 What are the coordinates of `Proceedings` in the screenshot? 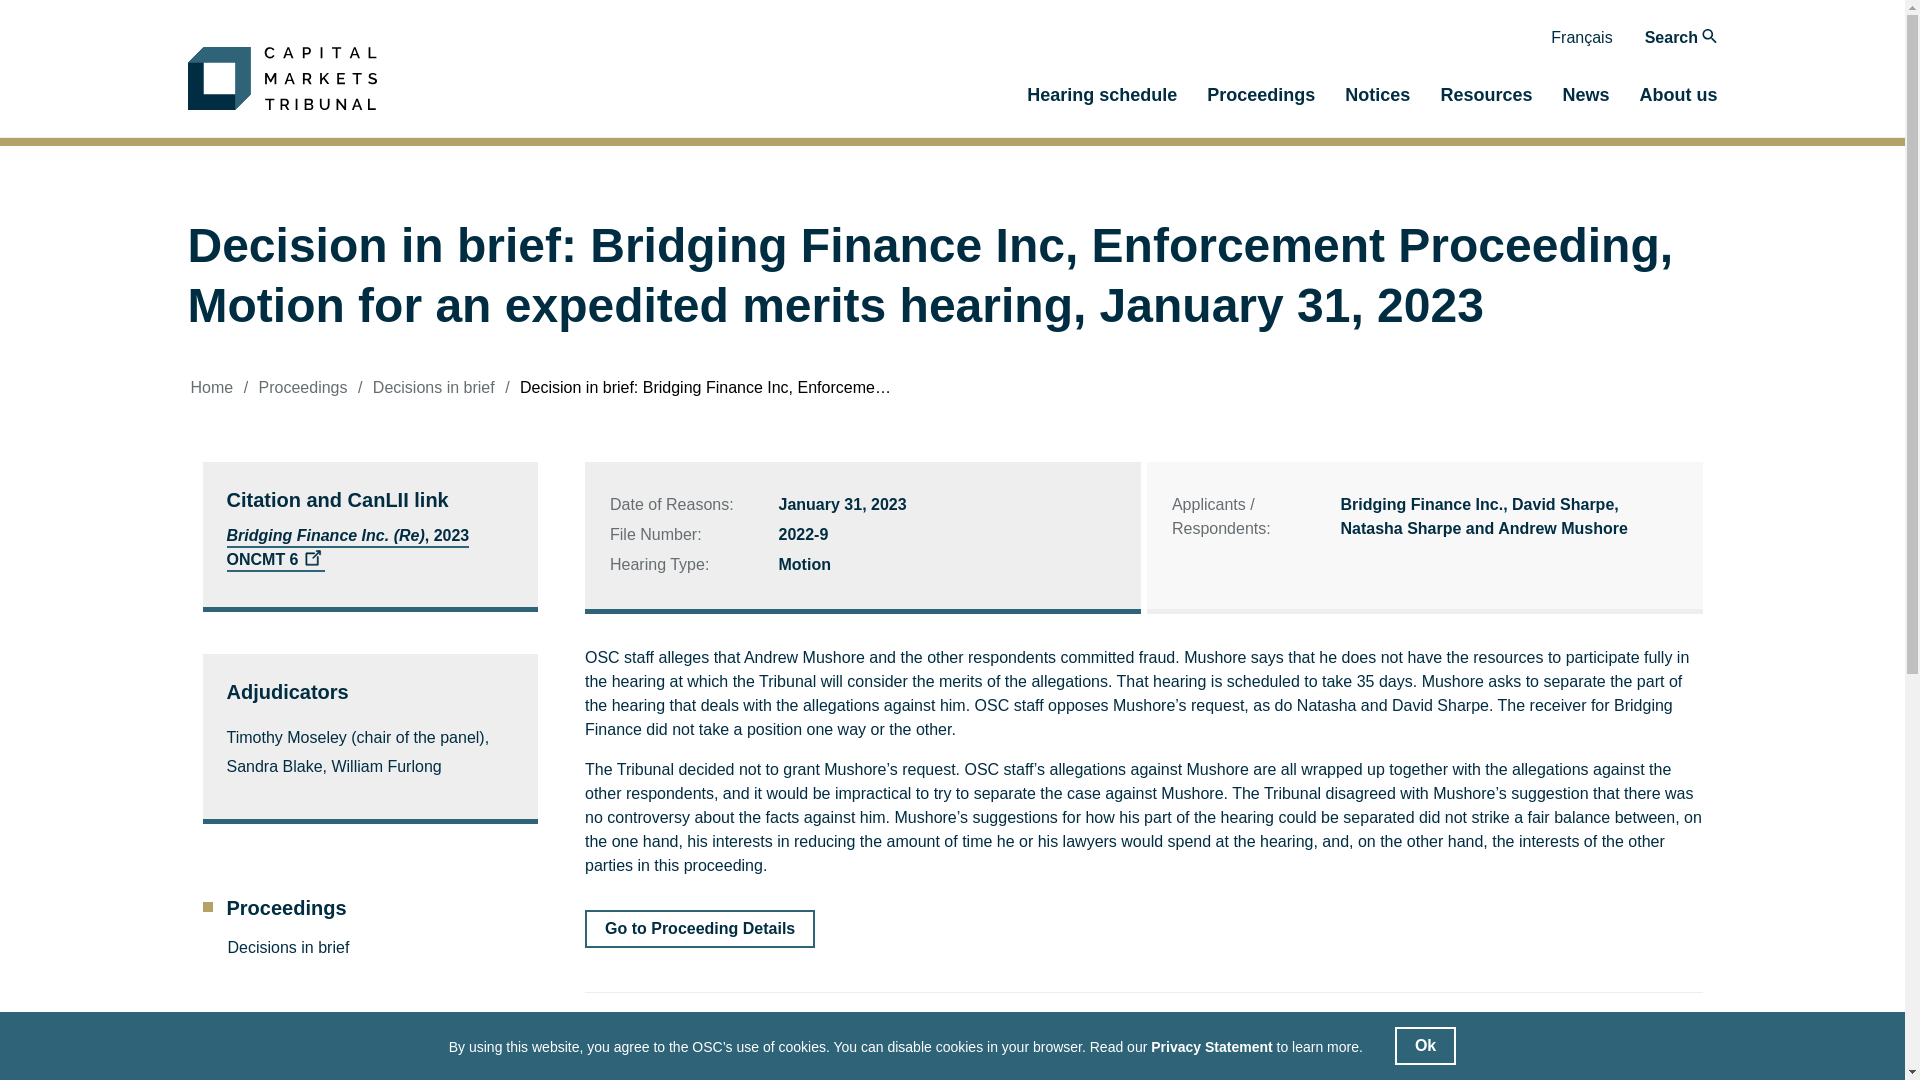 It's located at (1261, 100).